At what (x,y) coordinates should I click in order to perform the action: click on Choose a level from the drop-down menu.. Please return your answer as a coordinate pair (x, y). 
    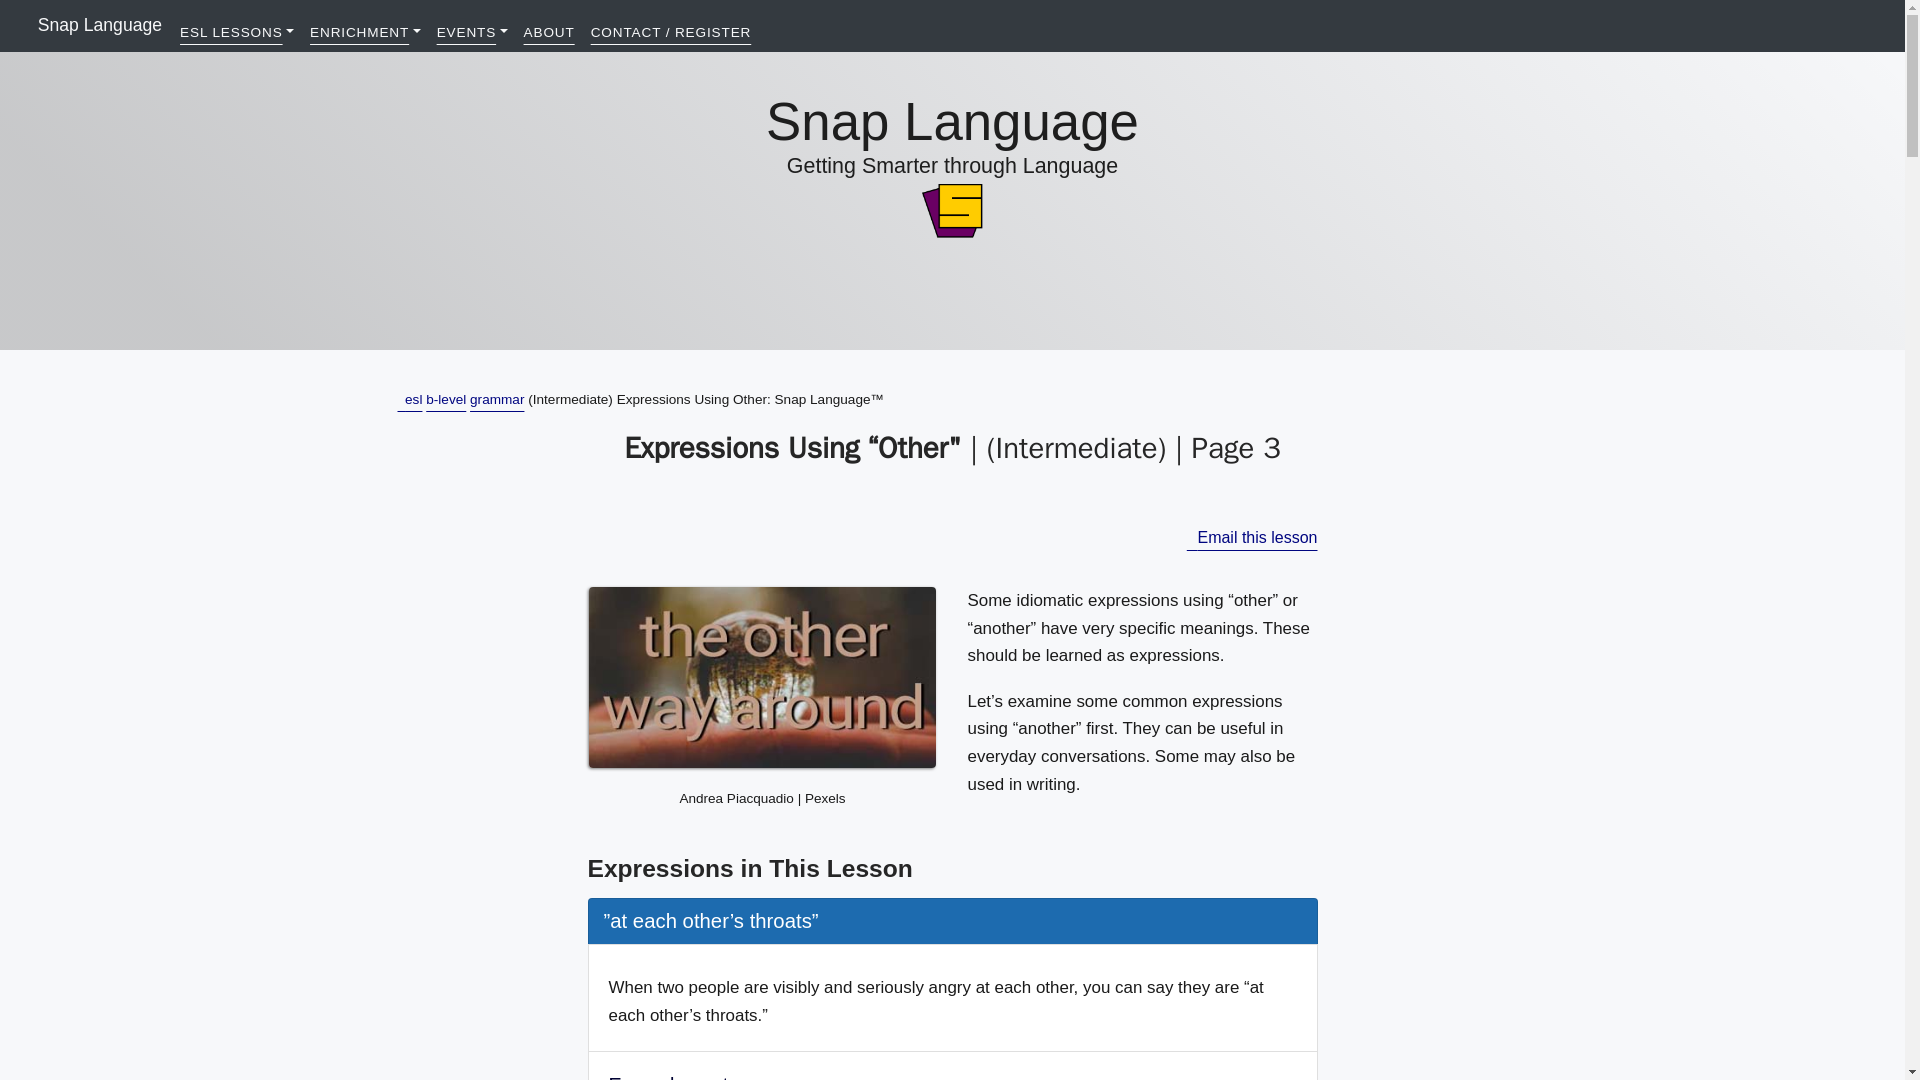
    Looking at the image, I should click on (467, 32).